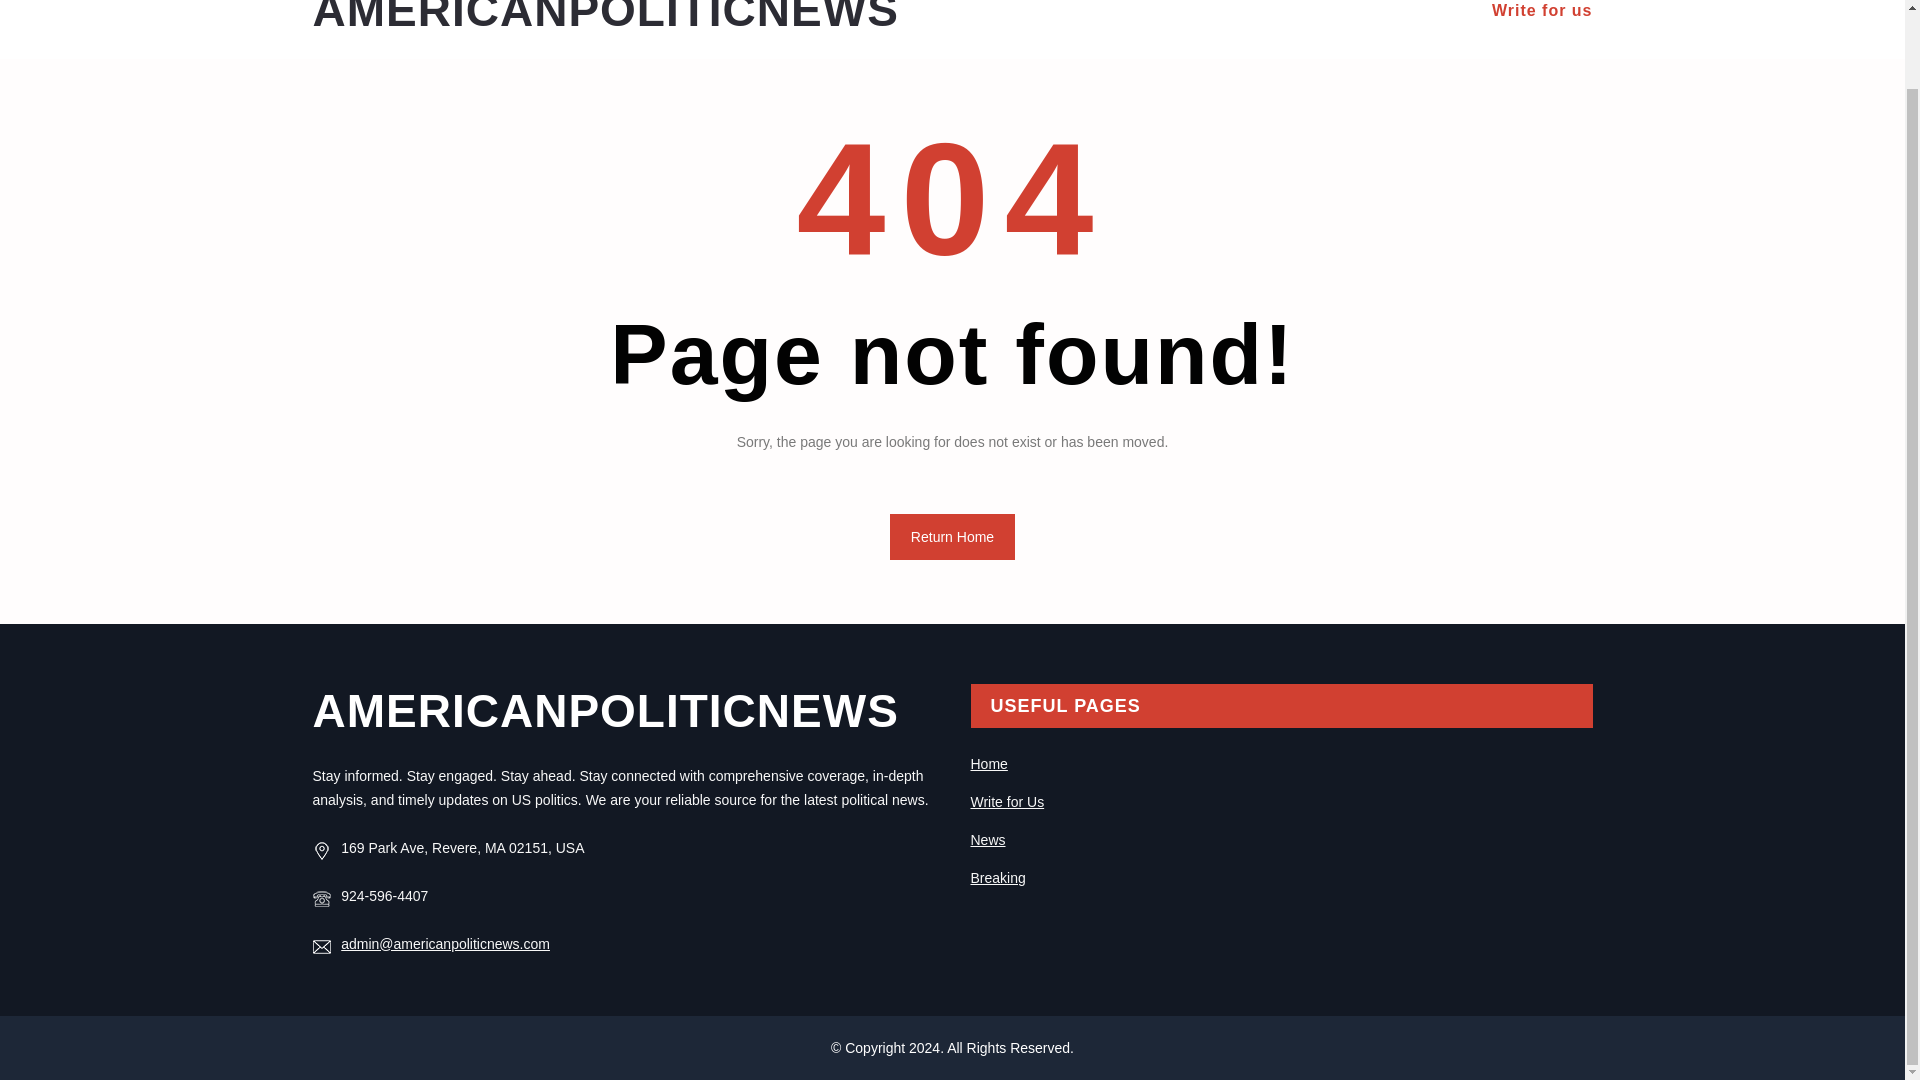 The width and height of the screenshot is (1920, 1080). Describe the element at coordinates (1542, 11) in the screenshot. I see `Write for us` at that location.